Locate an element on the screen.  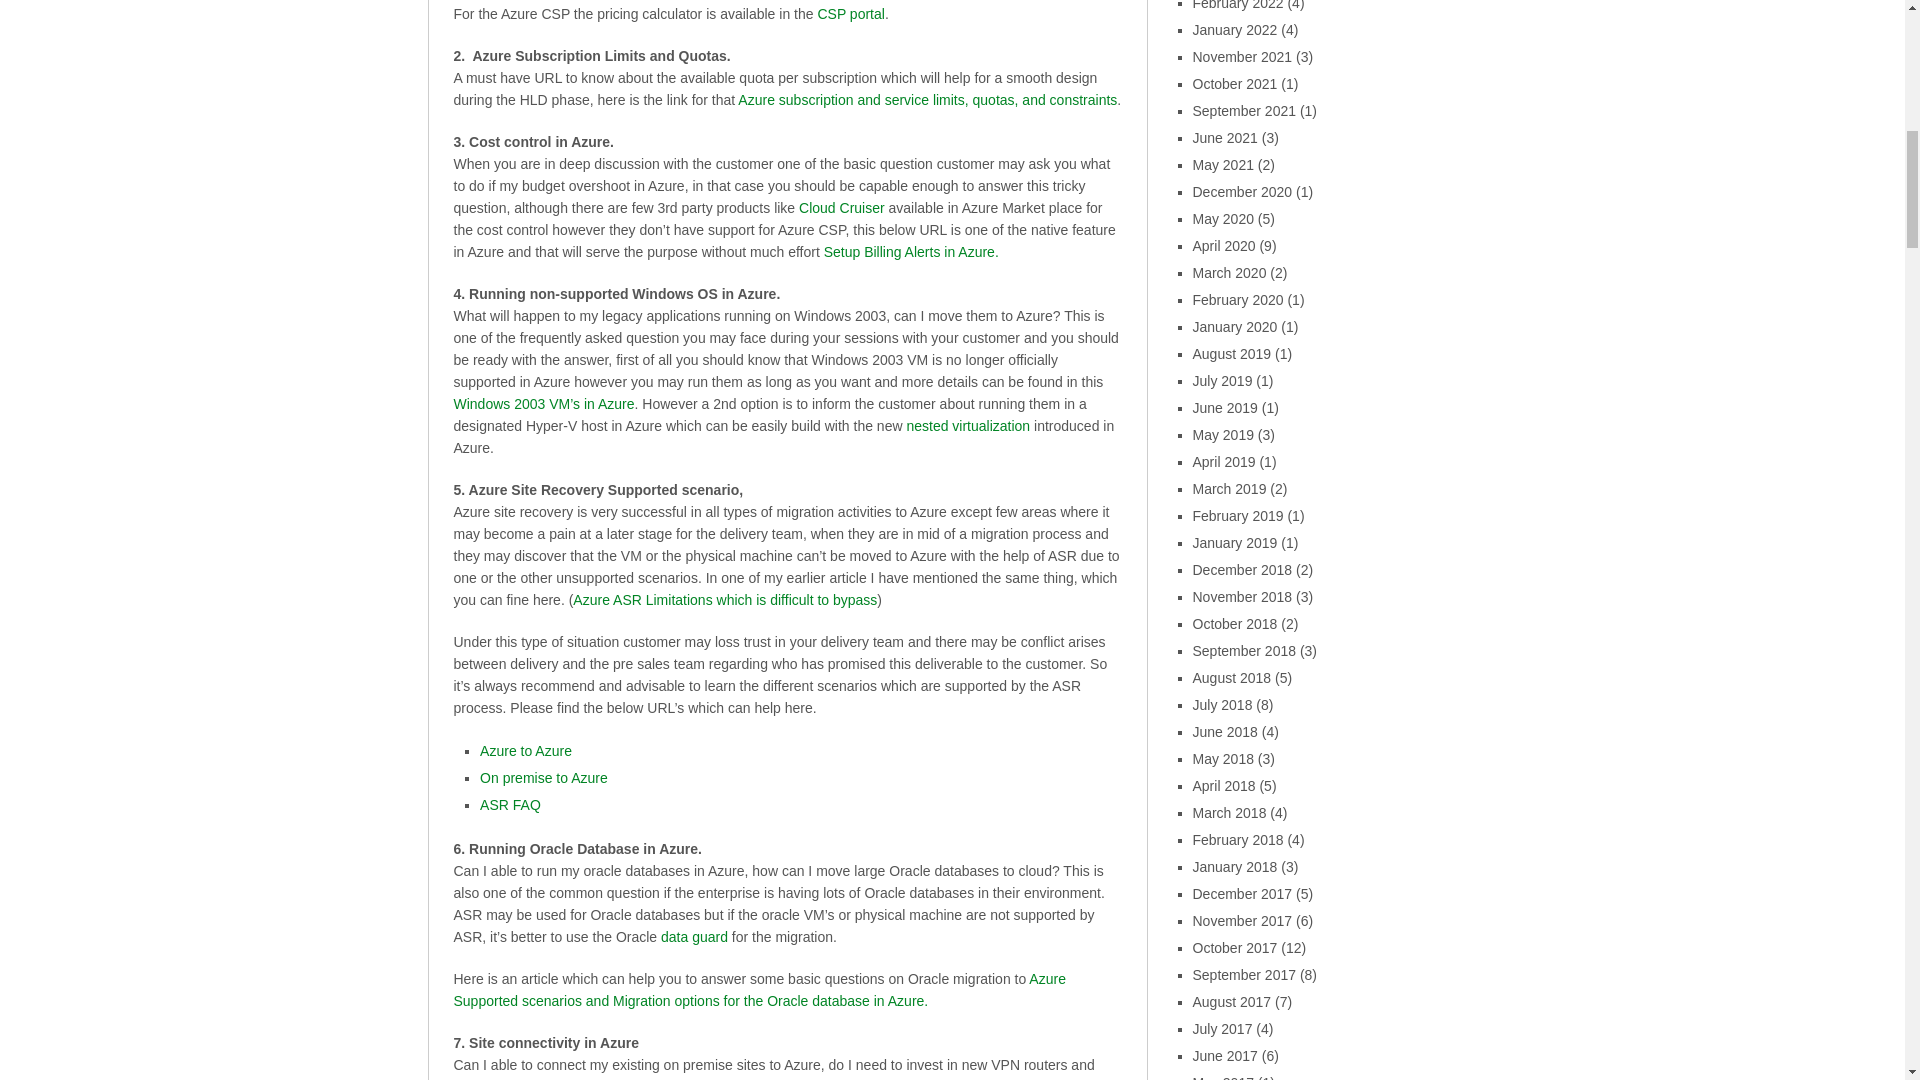
ASR FAQ is located at coordinates (510, 805).